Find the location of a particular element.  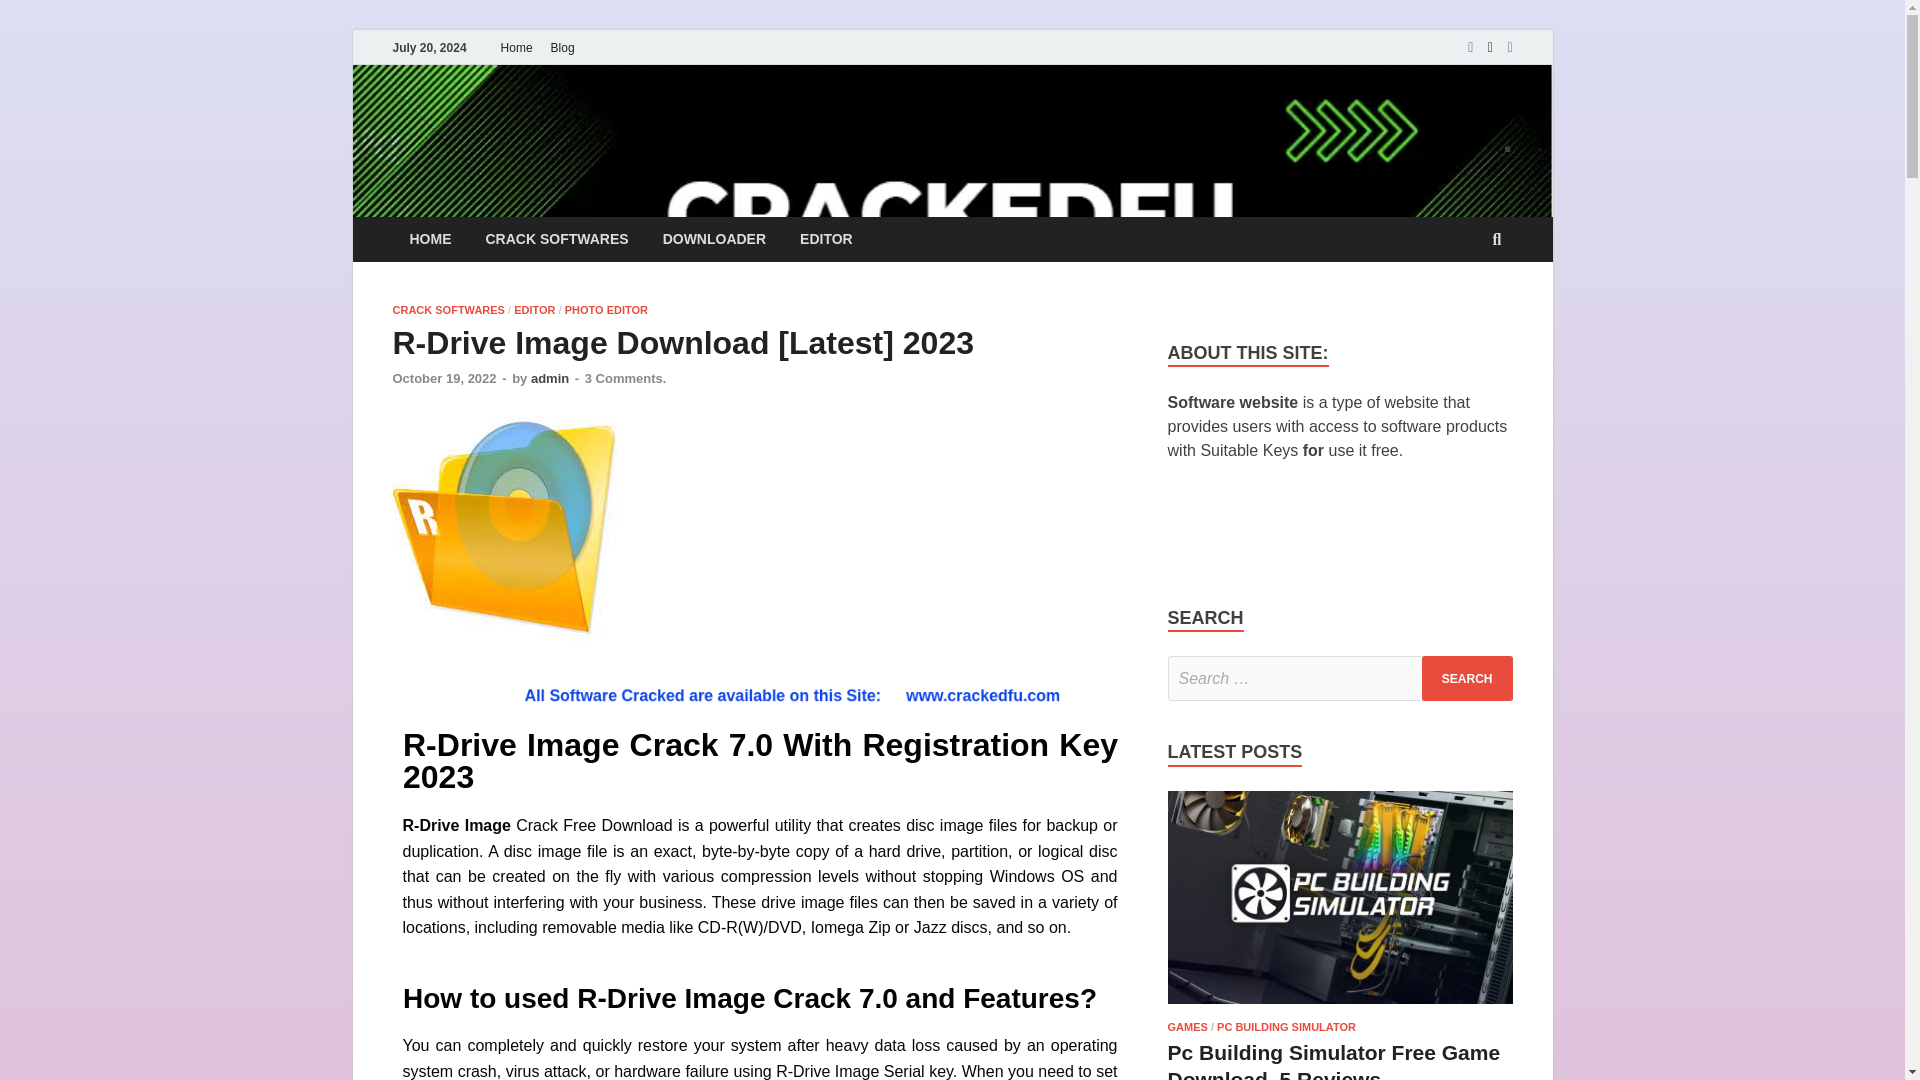

October 19, 2022 is located at coordinates (443, 378).